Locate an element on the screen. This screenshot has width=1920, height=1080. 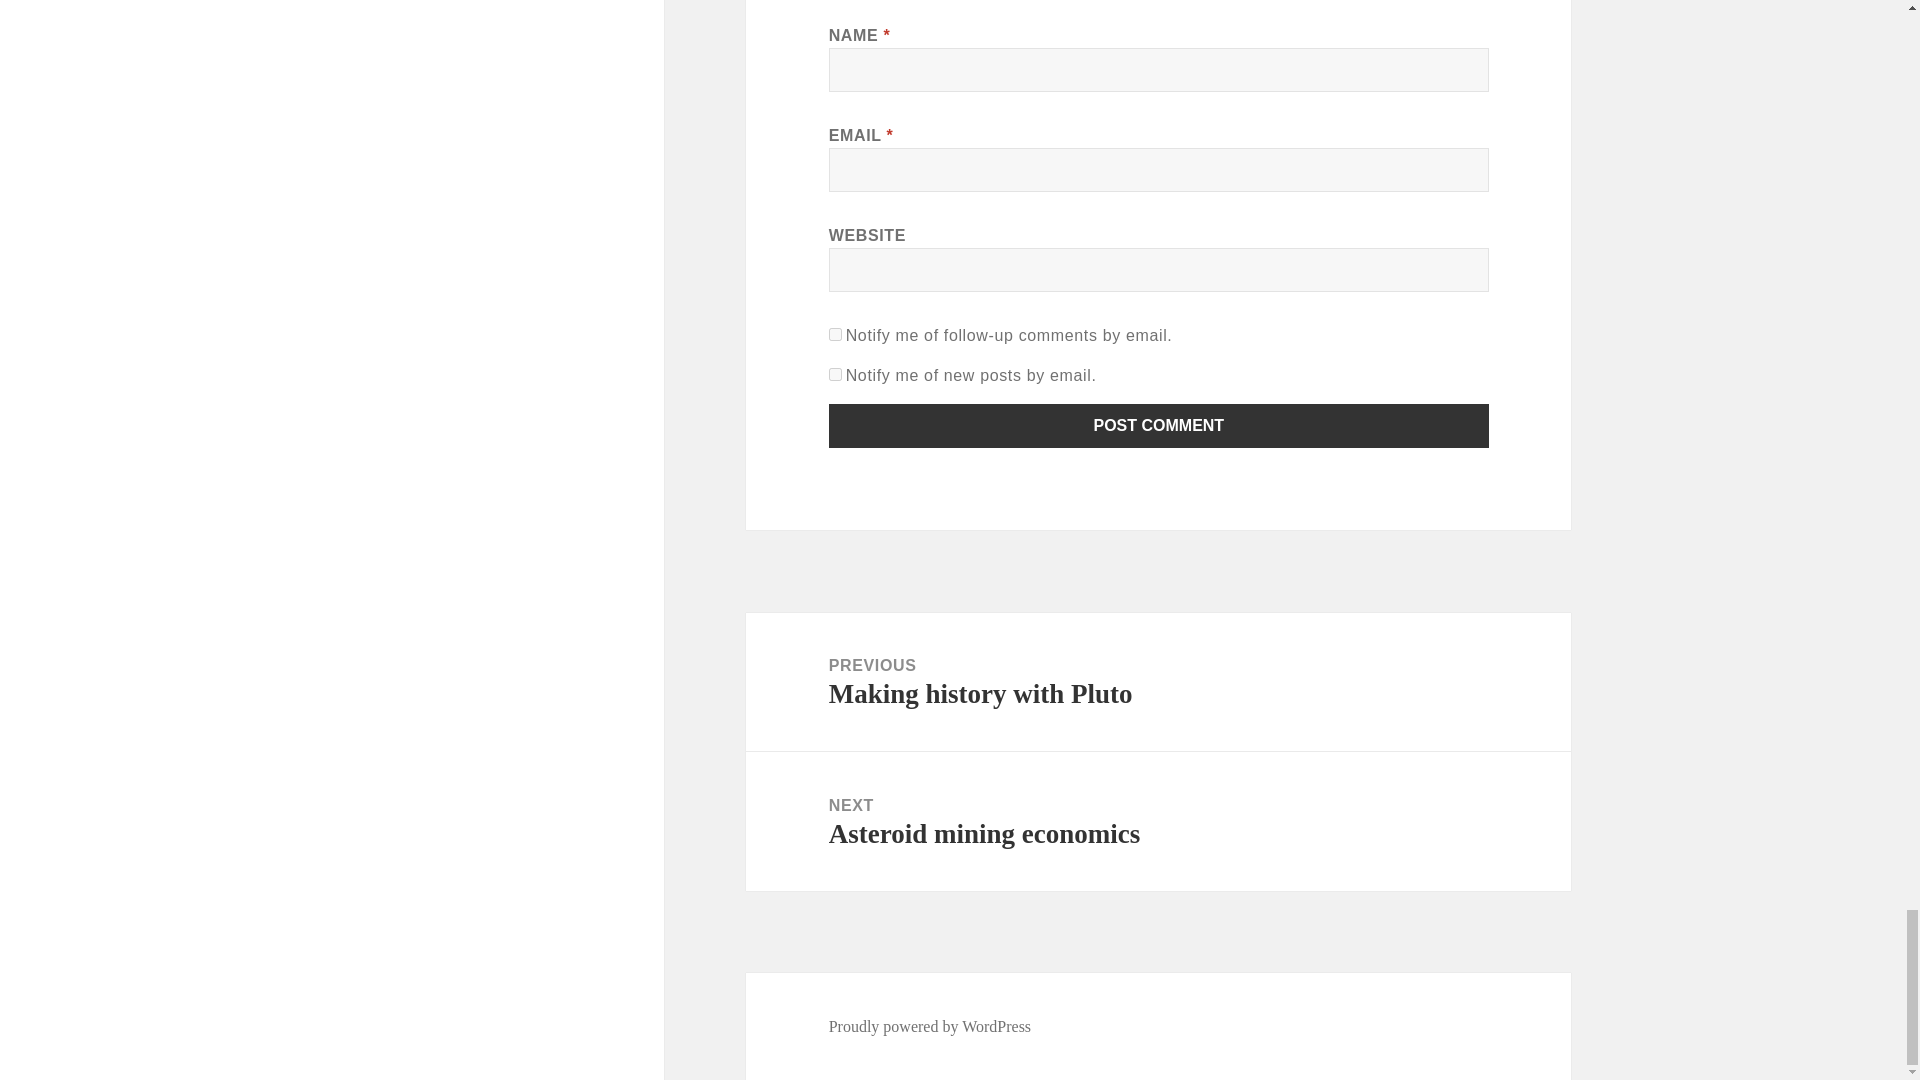
Post Comment is located at coordinates (1159, 426).